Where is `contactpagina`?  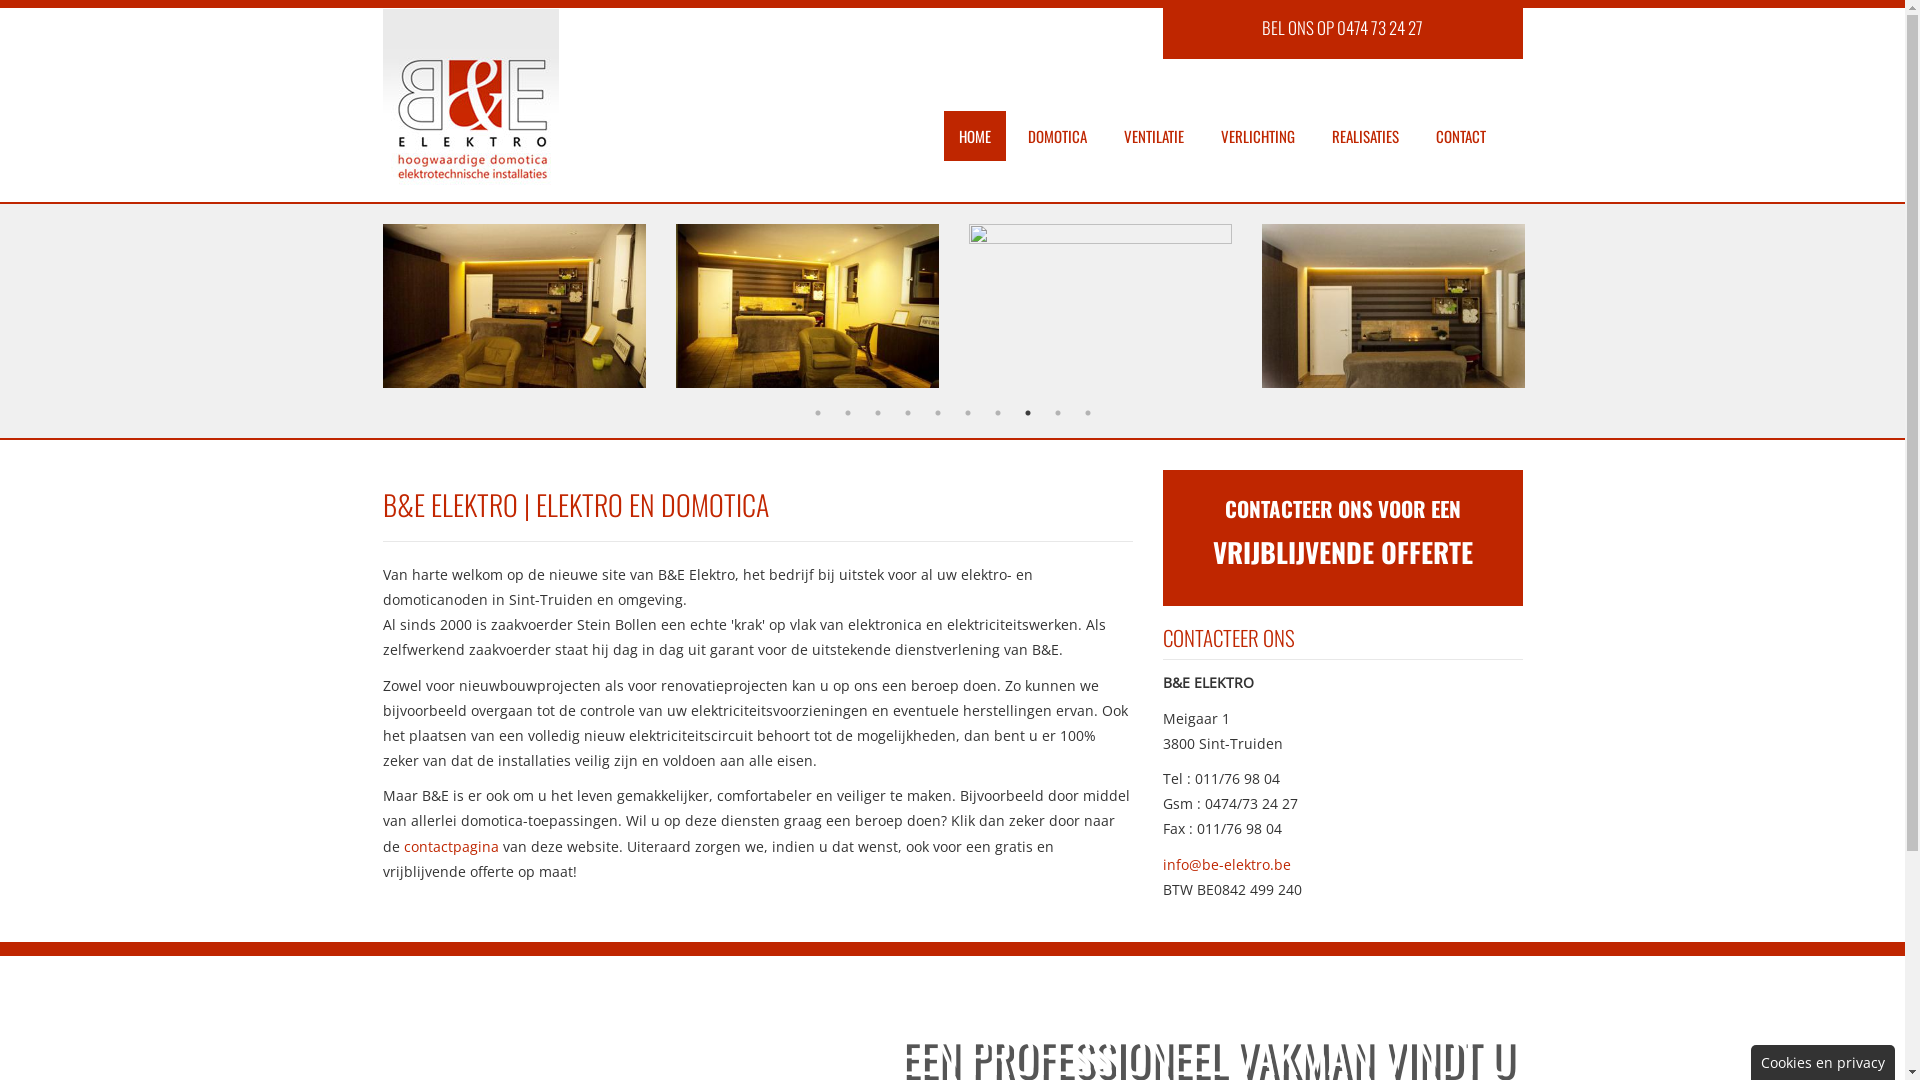
contactpagina is located at coordinates (452, 846).